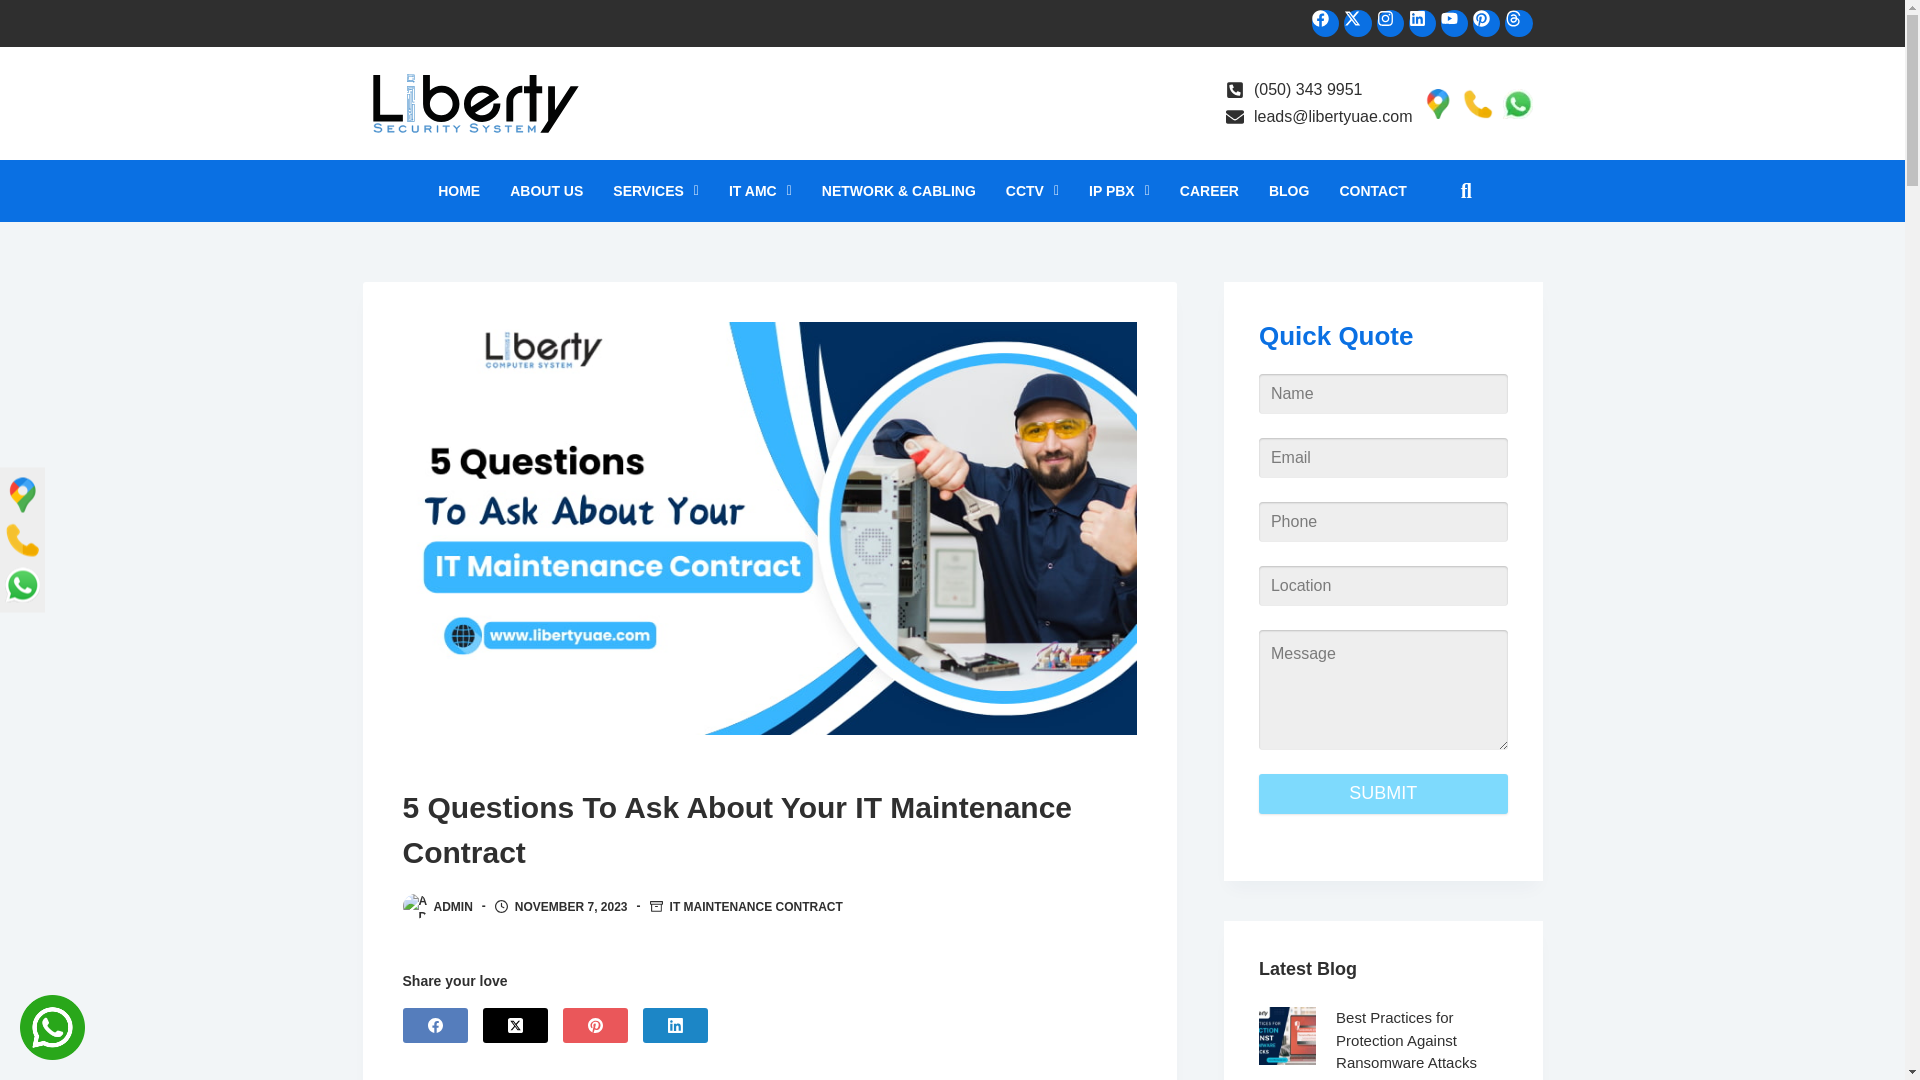 The height and width of the screenshot is (1080, 1920). Describe the element at coordinates (452, 906) in the screenshot. I see `Posts by admin` at that location.